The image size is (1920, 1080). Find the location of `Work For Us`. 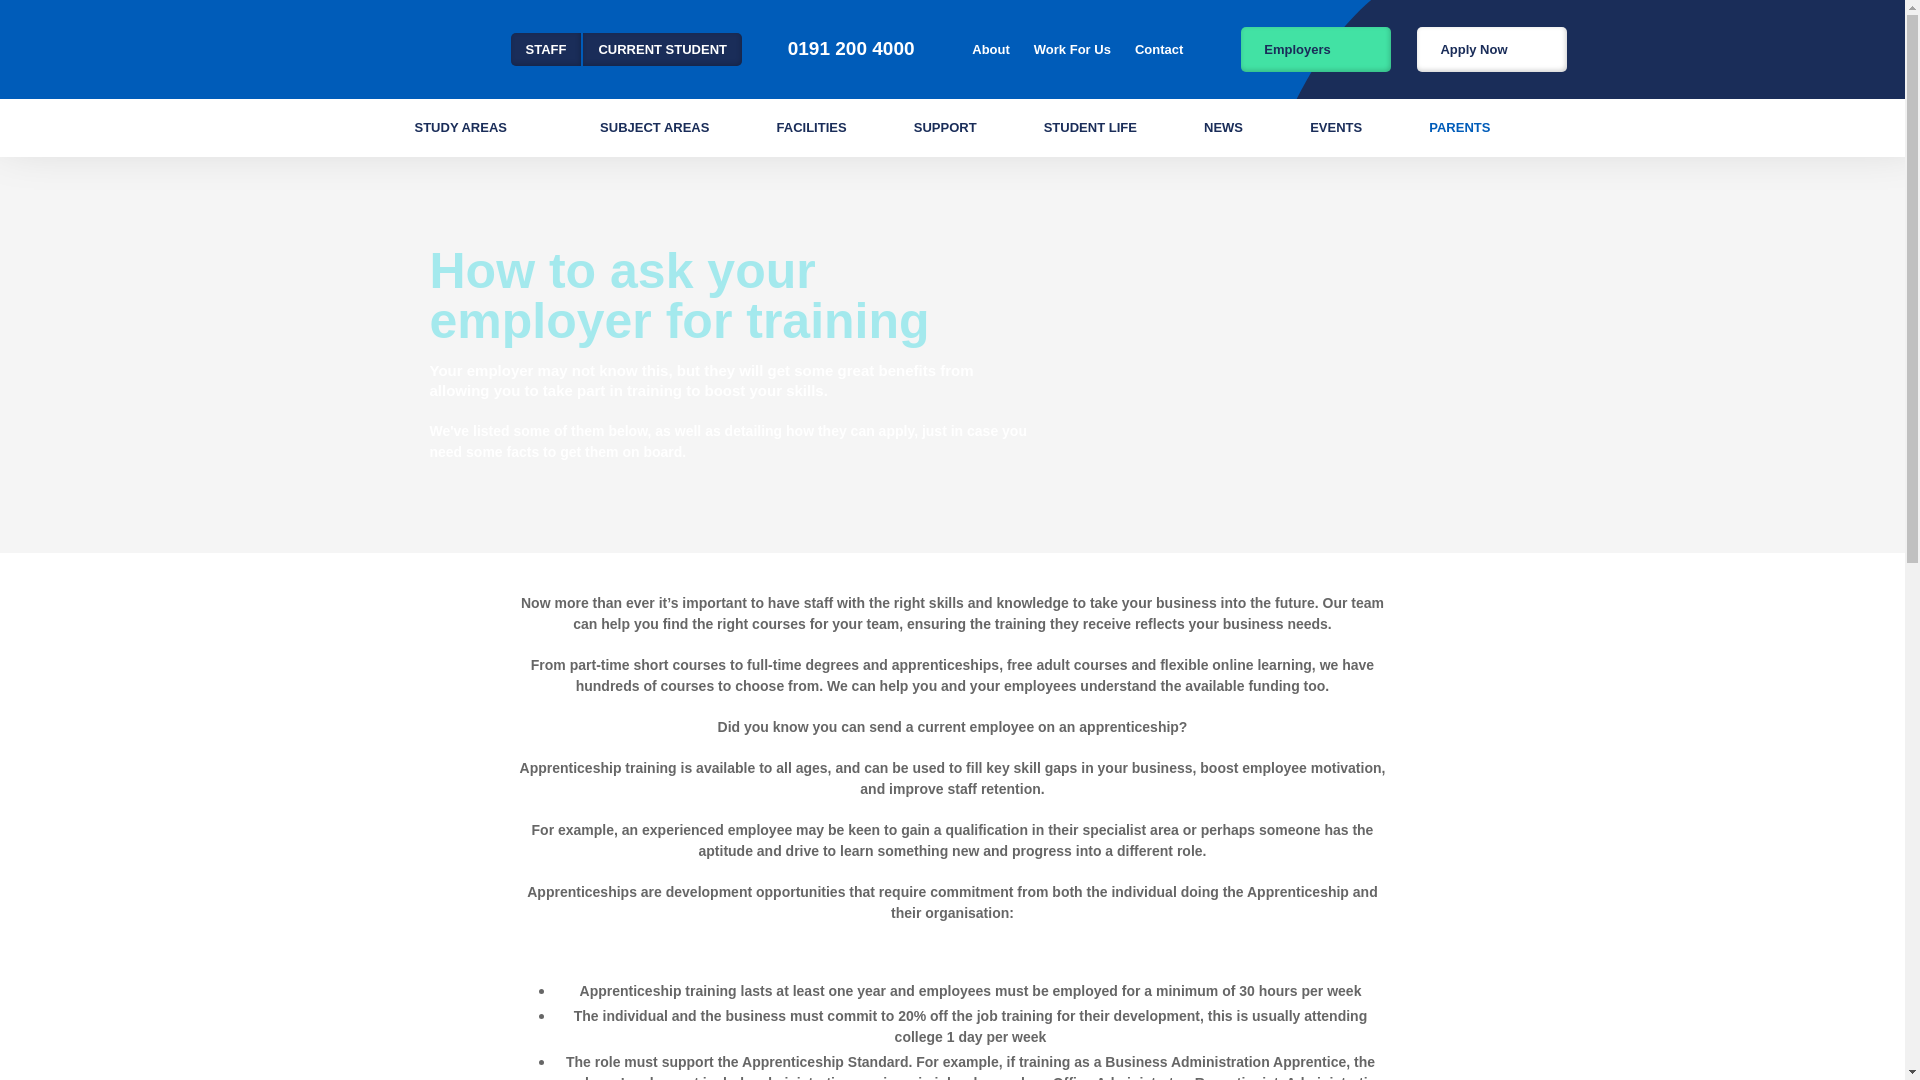

Work For Us is located at coordinates (1072, 48).